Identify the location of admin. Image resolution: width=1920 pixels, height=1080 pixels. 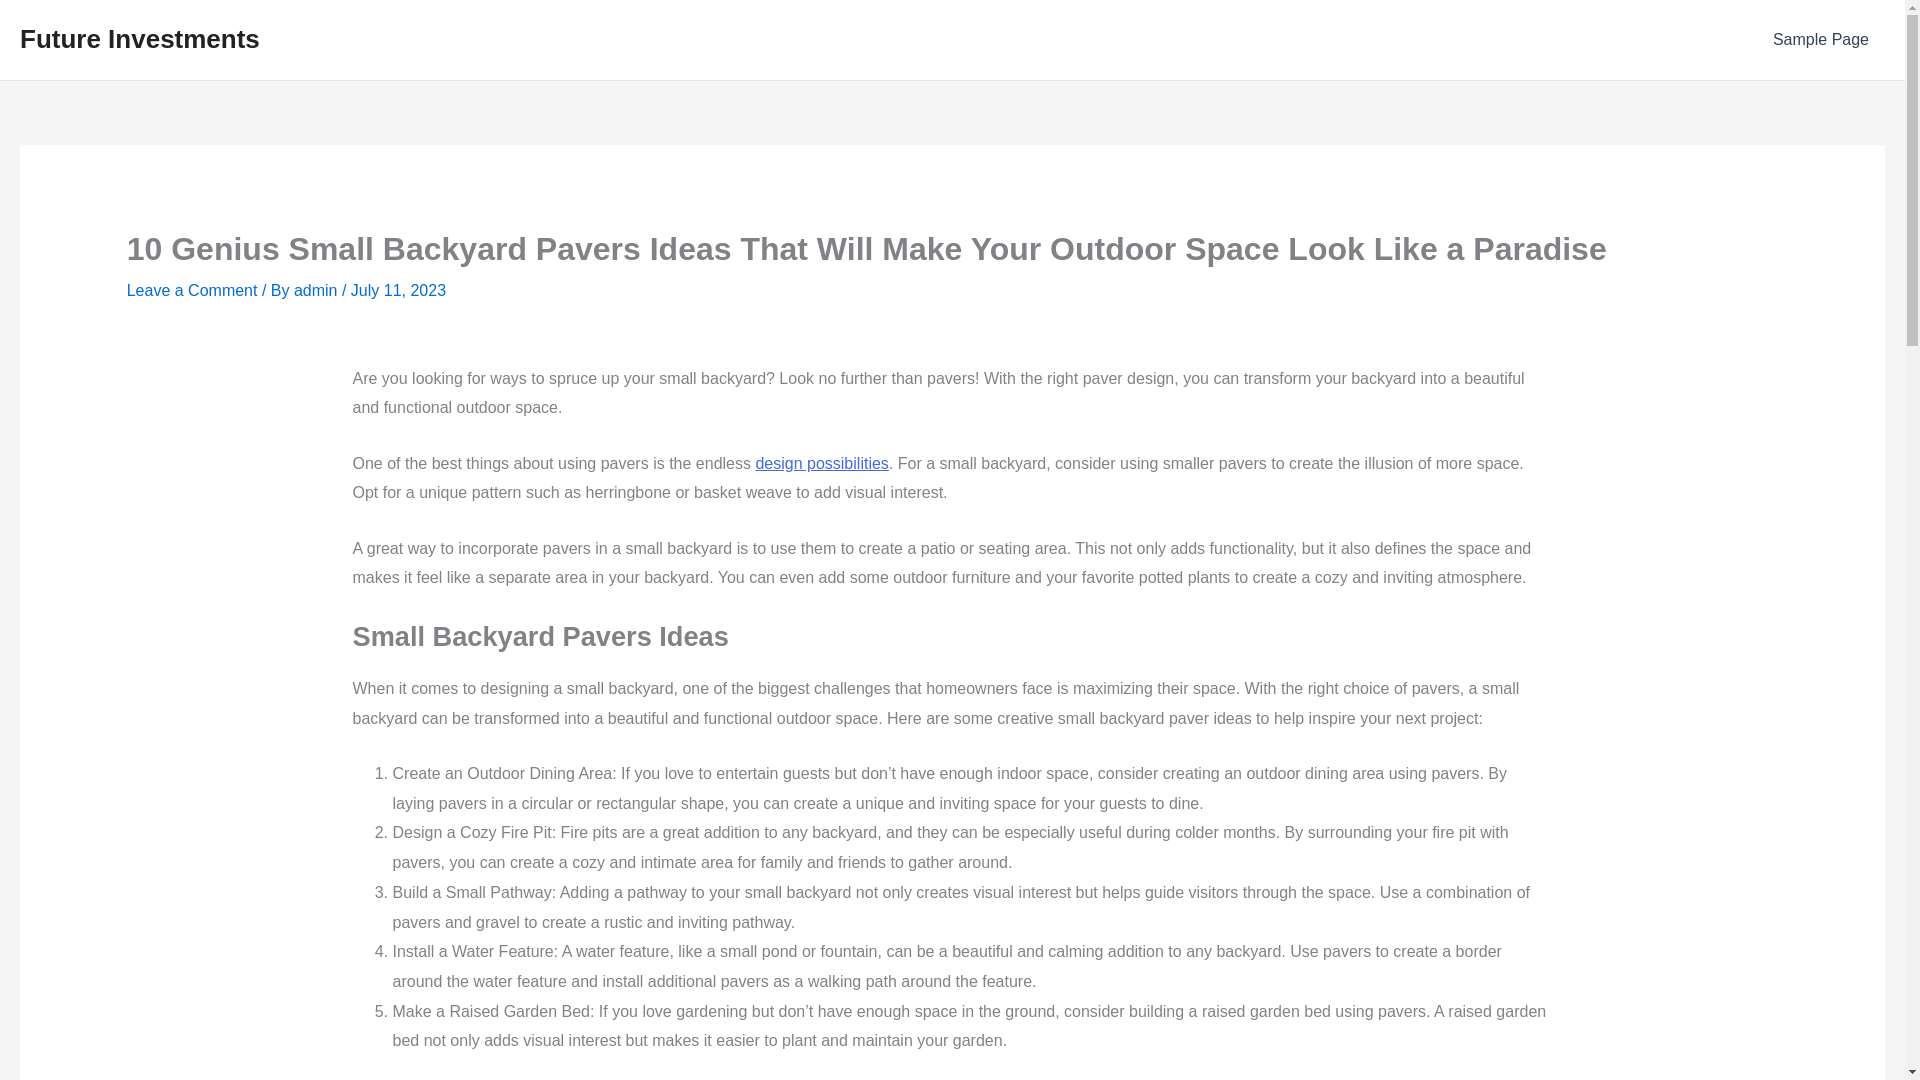
(317, 290).